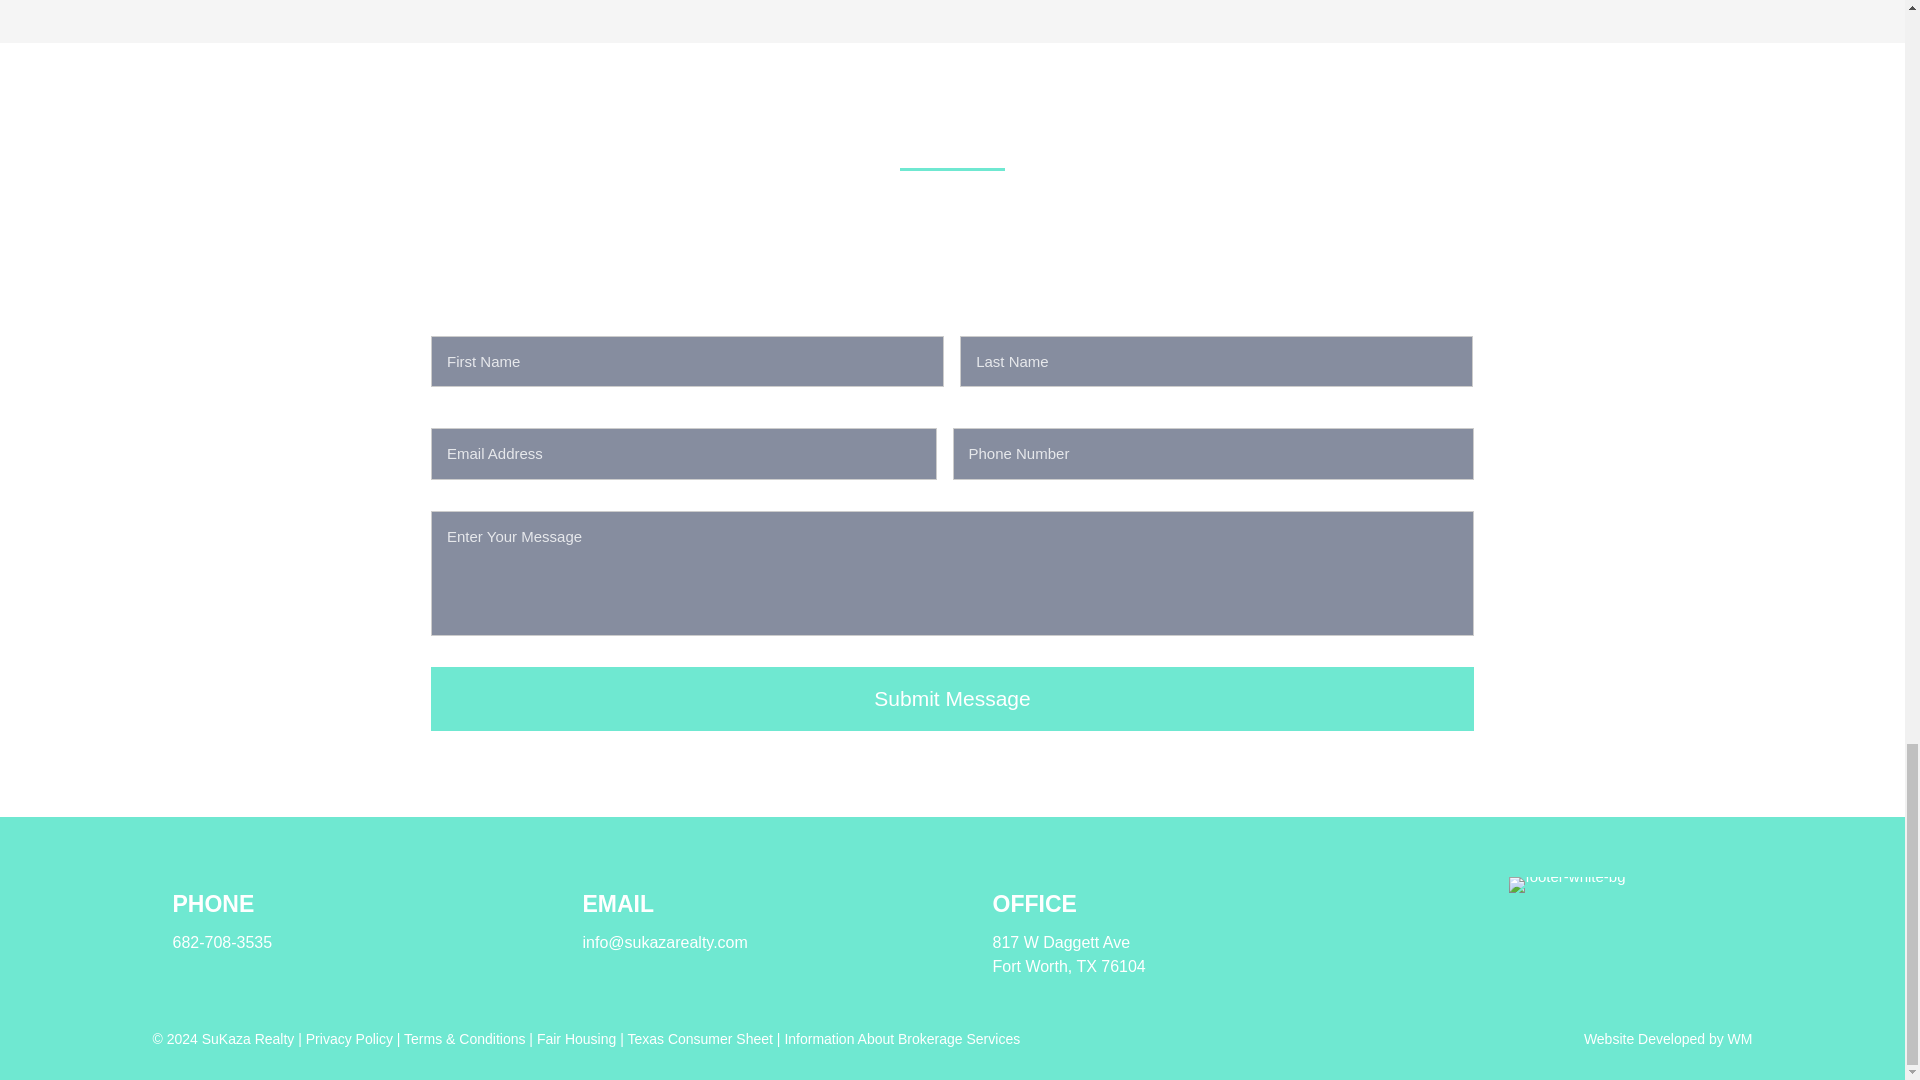 The height and width of the screenshot is (1080, 1920). What do you see at coordinates (1566, 884) in the screenshot?
I see `footer-white-bg` at bounding box center [1566, 884].